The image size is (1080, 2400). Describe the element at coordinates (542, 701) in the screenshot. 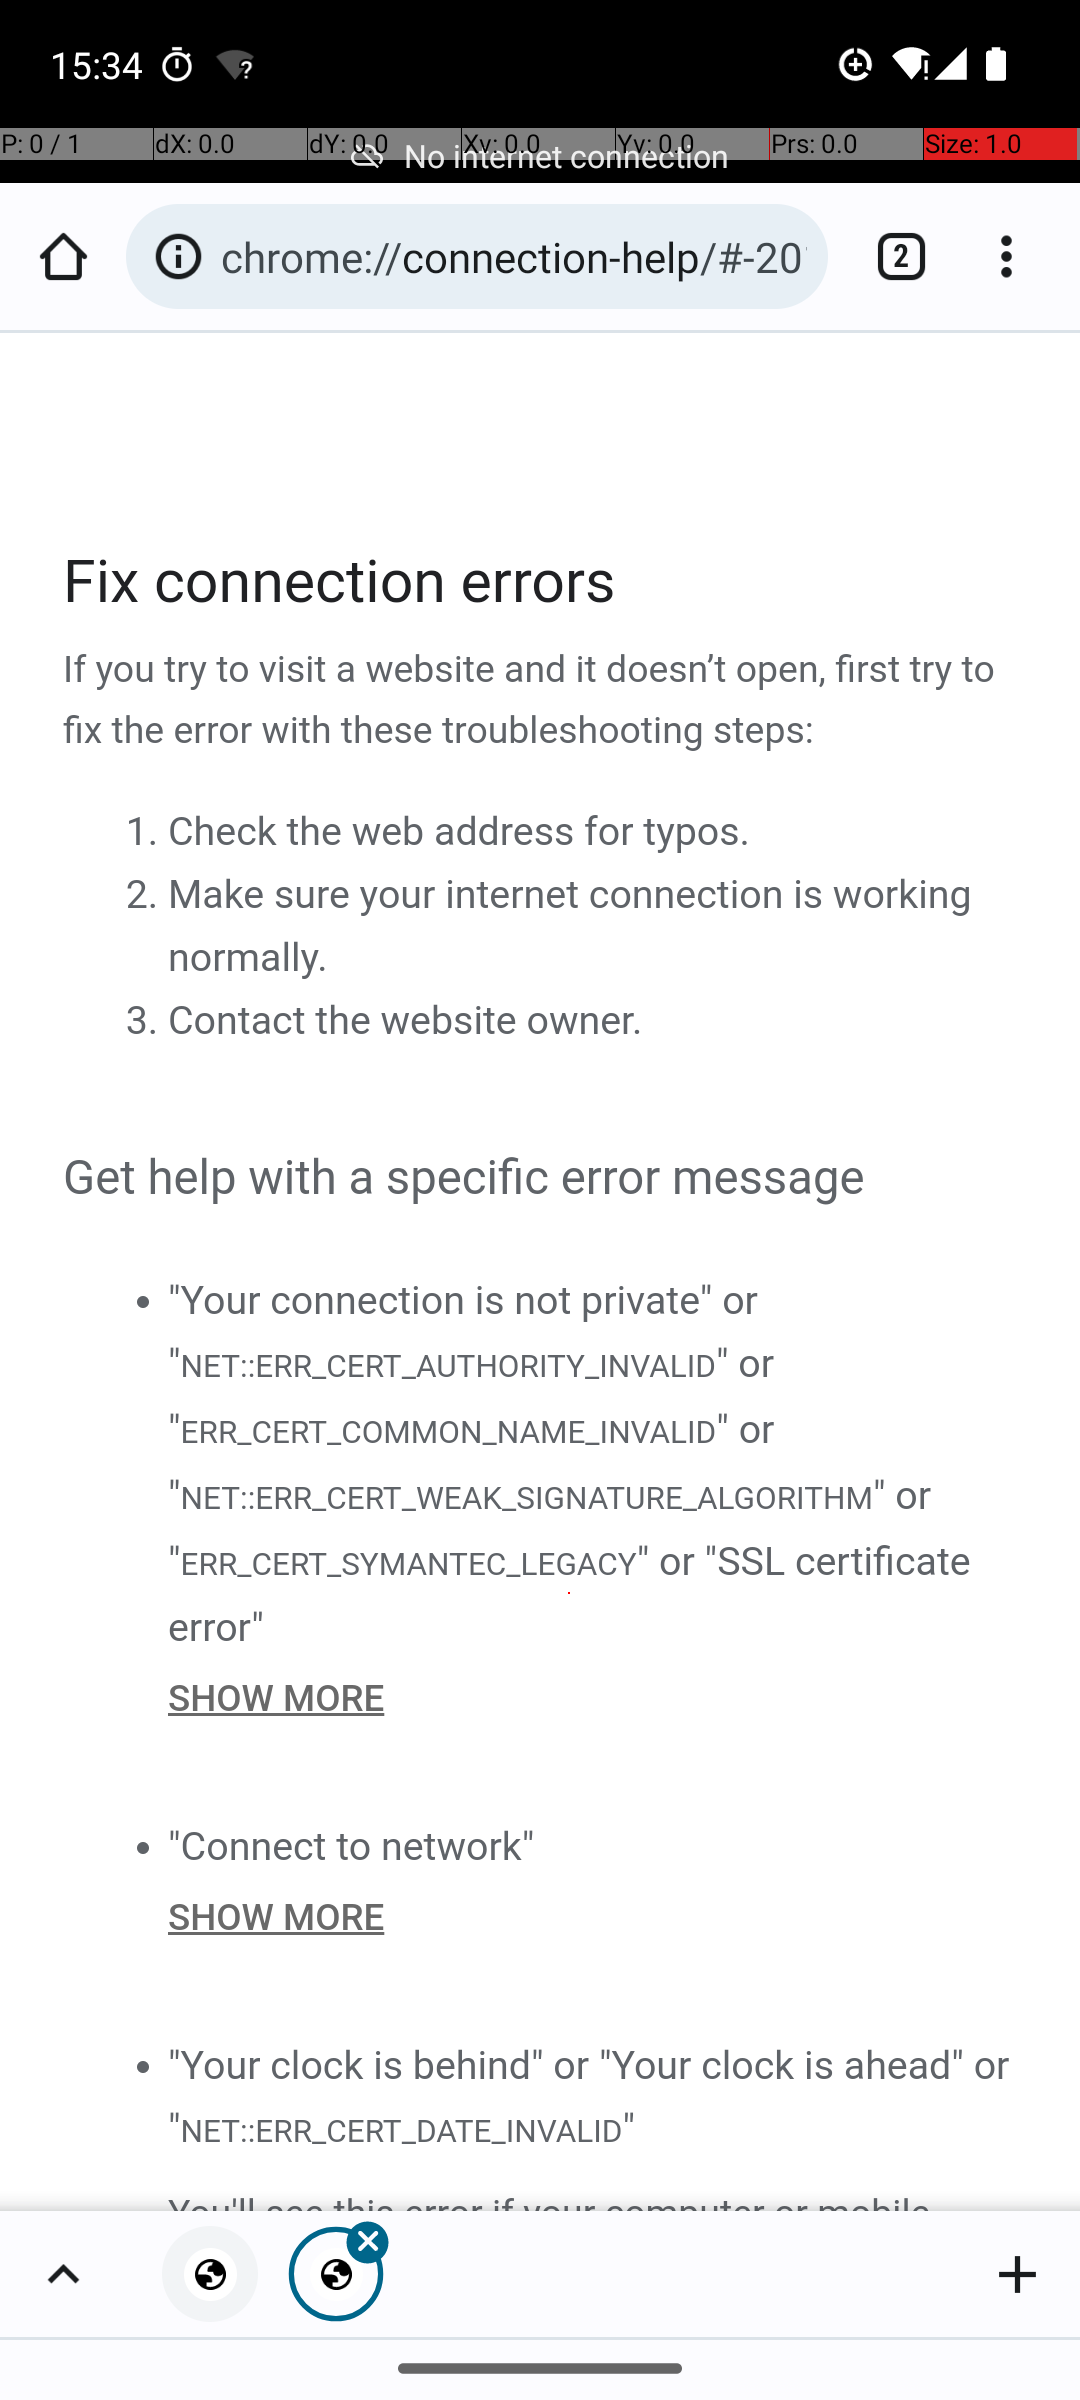

I see `If you try to visit a website and it doesn’t open, first try to fix the error with these troubleshooting steps:` at that location.